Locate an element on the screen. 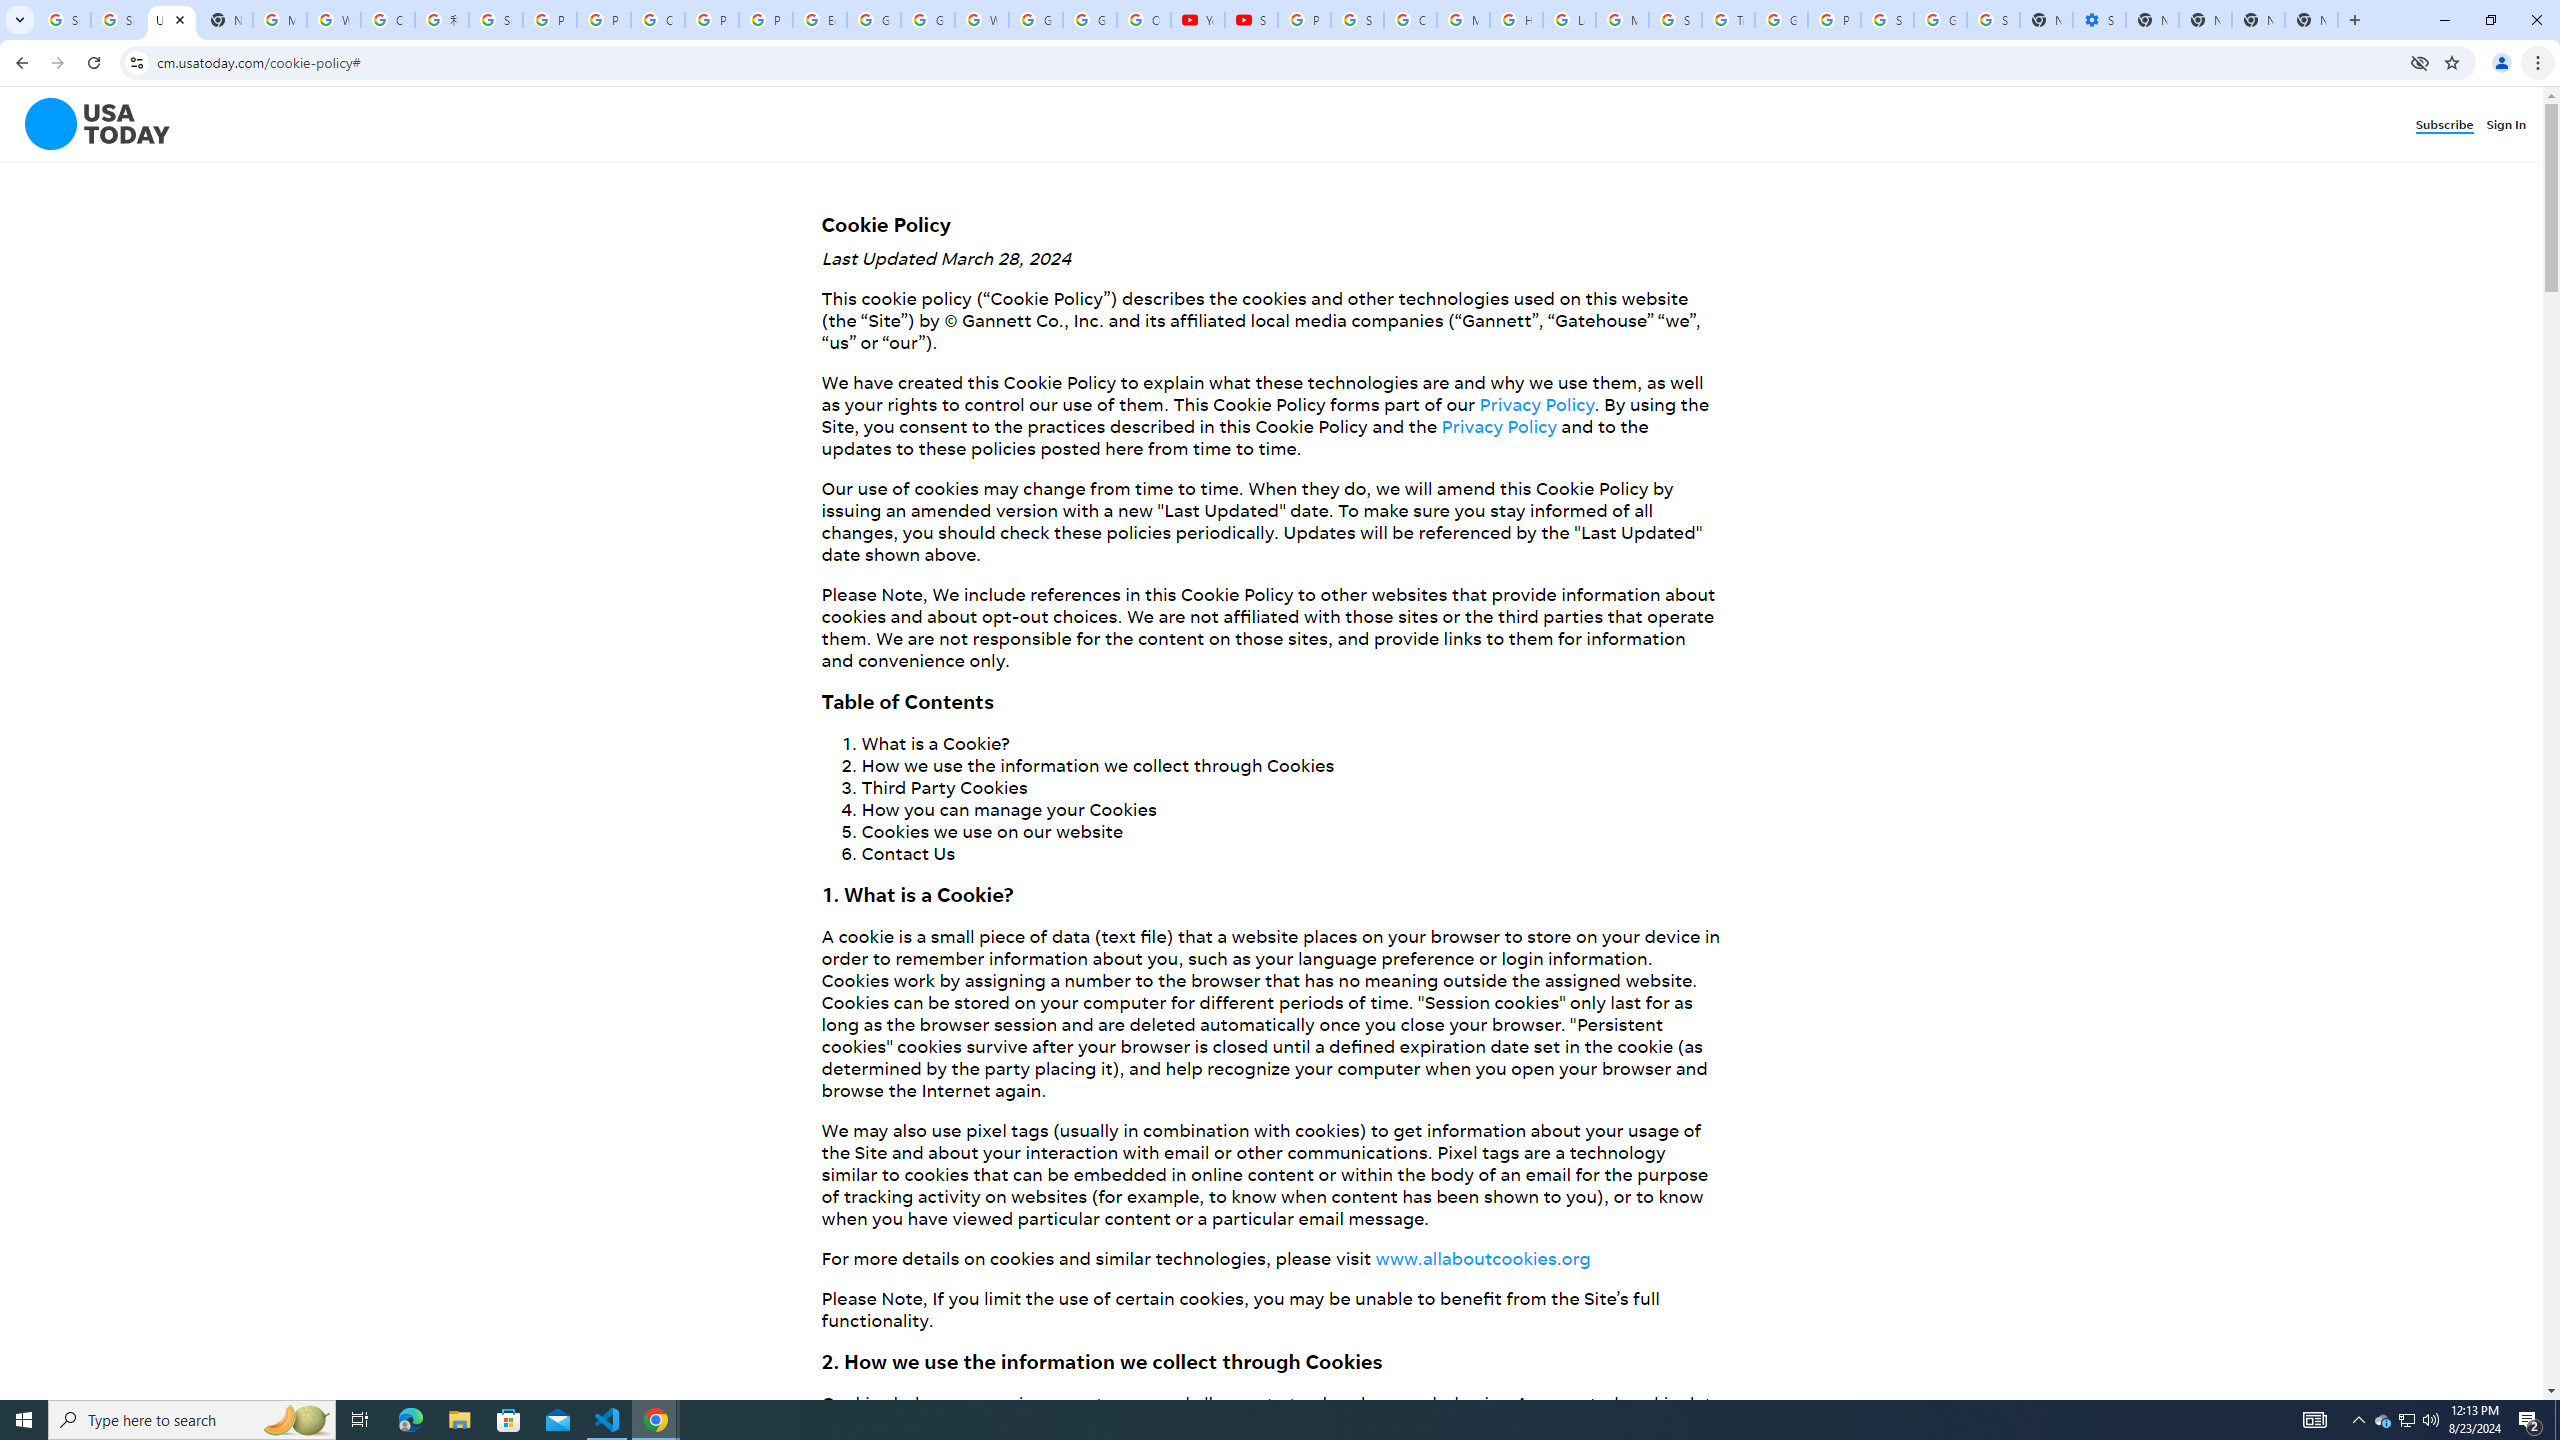 Image resolution: width=2560 pixels, height=1440 pixels. Google Cybersecurity Innovations - Google Safety Center is located at coordinates (1940, 20).